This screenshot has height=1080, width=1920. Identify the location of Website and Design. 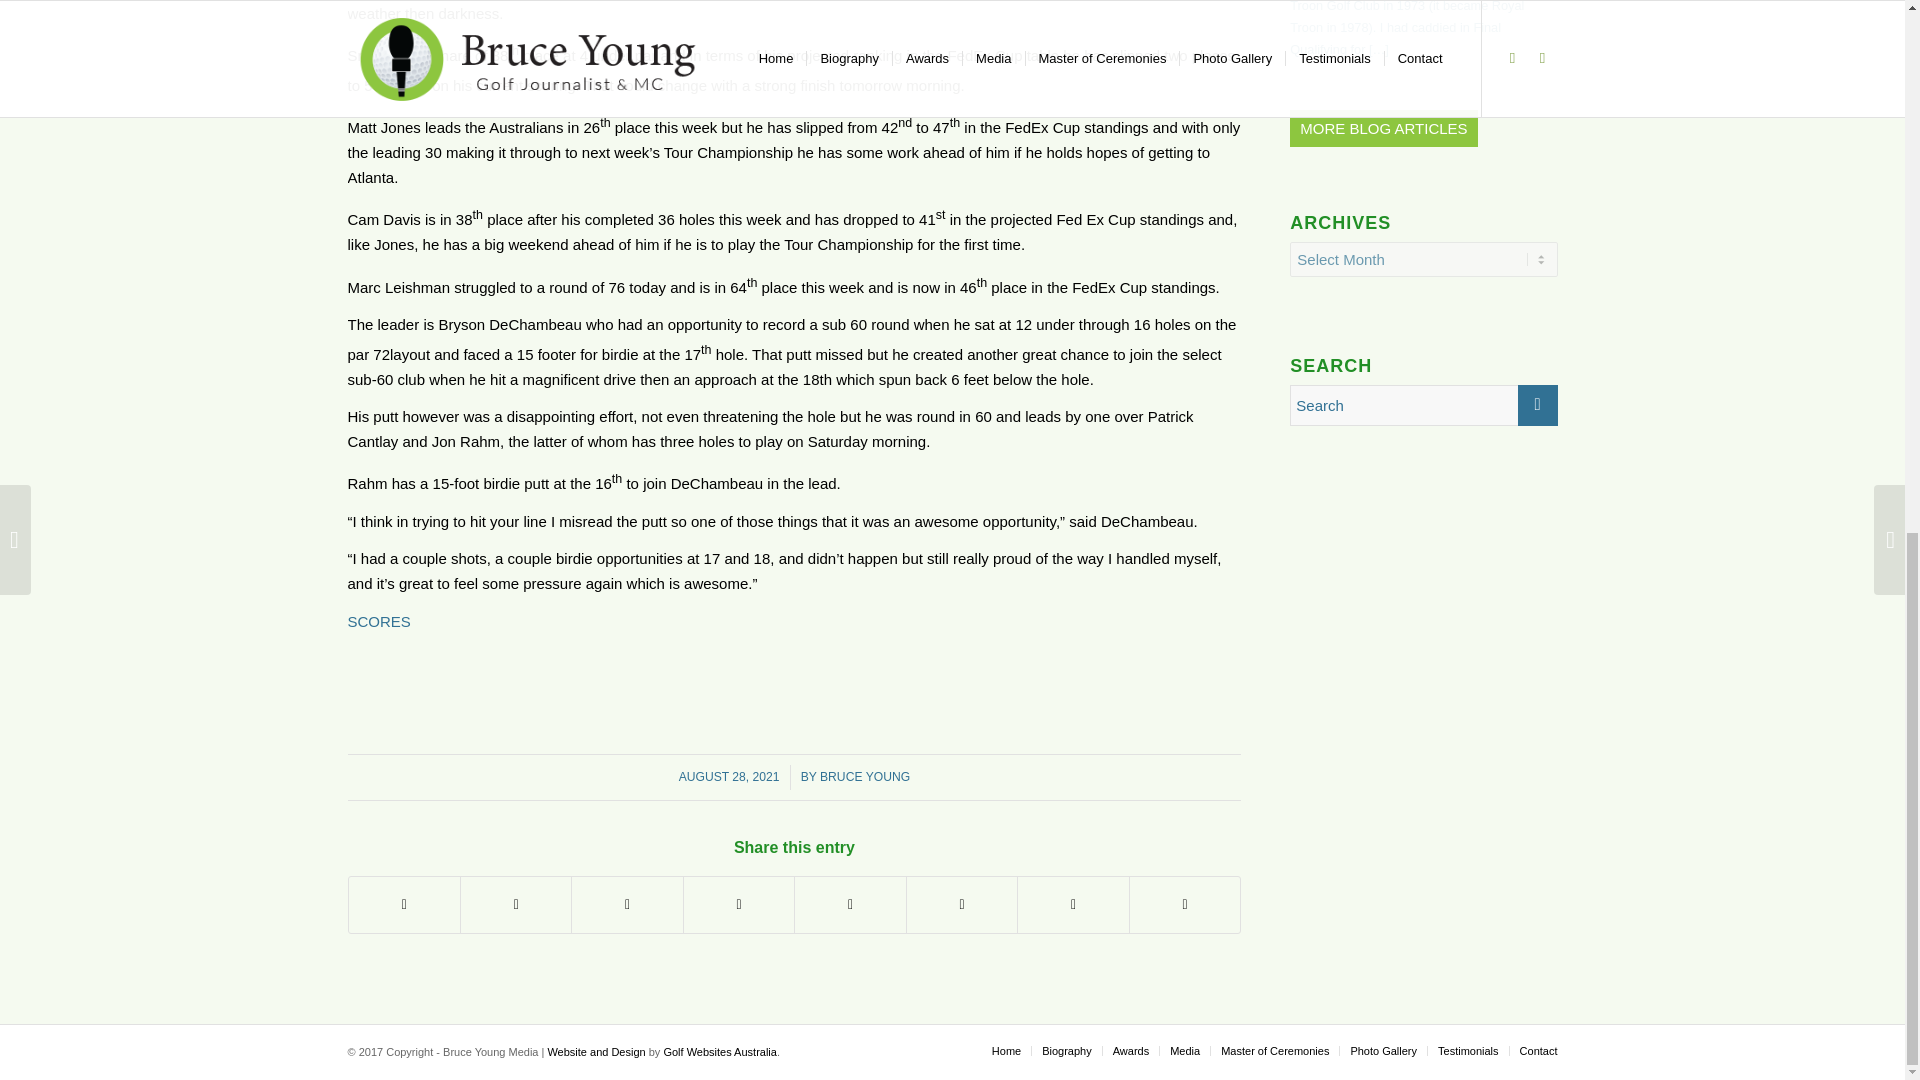
(596, 1052).